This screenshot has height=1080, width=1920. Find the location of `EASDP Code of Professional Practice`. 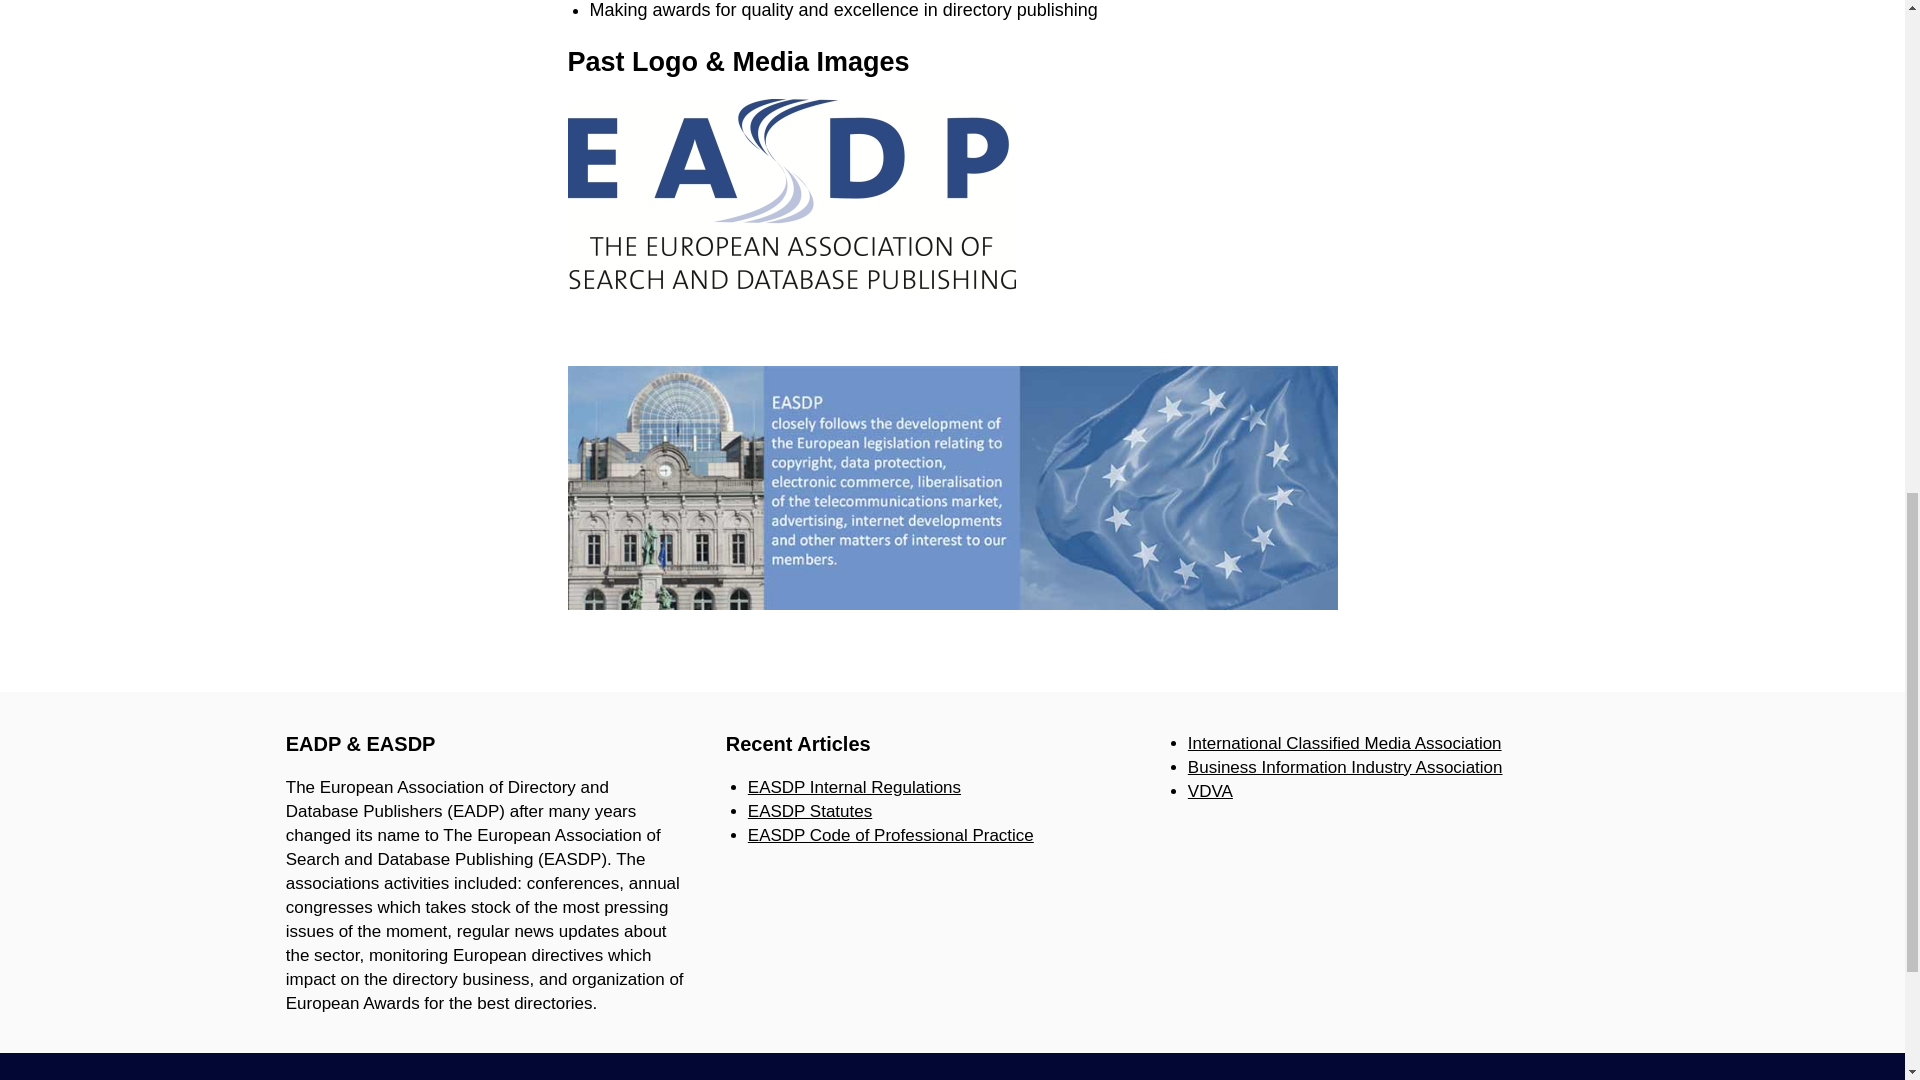

EASDP Code of Professional Practice is located at coordinates (891, 835).